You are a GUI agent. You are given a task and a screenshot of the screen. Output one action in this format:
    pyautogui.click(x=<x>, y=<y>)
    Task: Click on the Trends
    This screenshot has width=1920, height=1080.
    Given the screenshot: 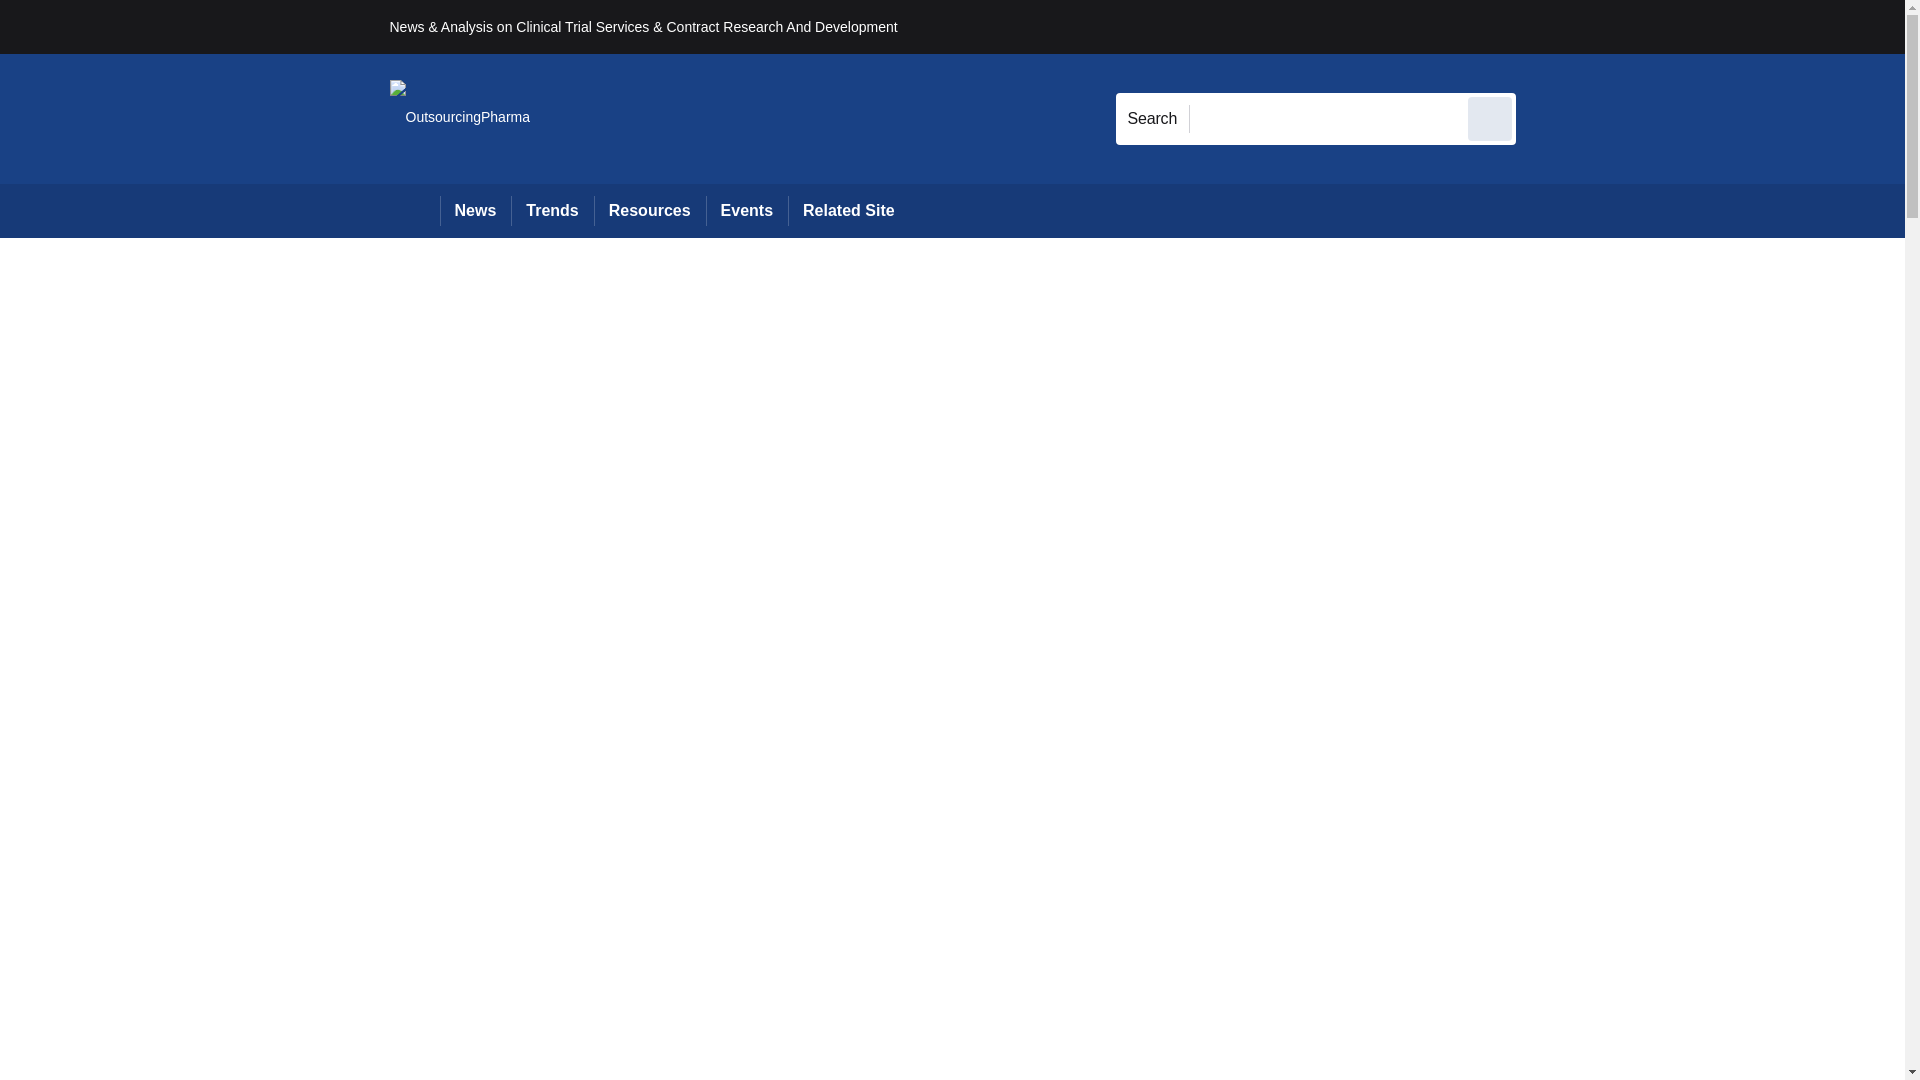 What is the action you would take?
    pyautogui.click(x=552, y=210)
    